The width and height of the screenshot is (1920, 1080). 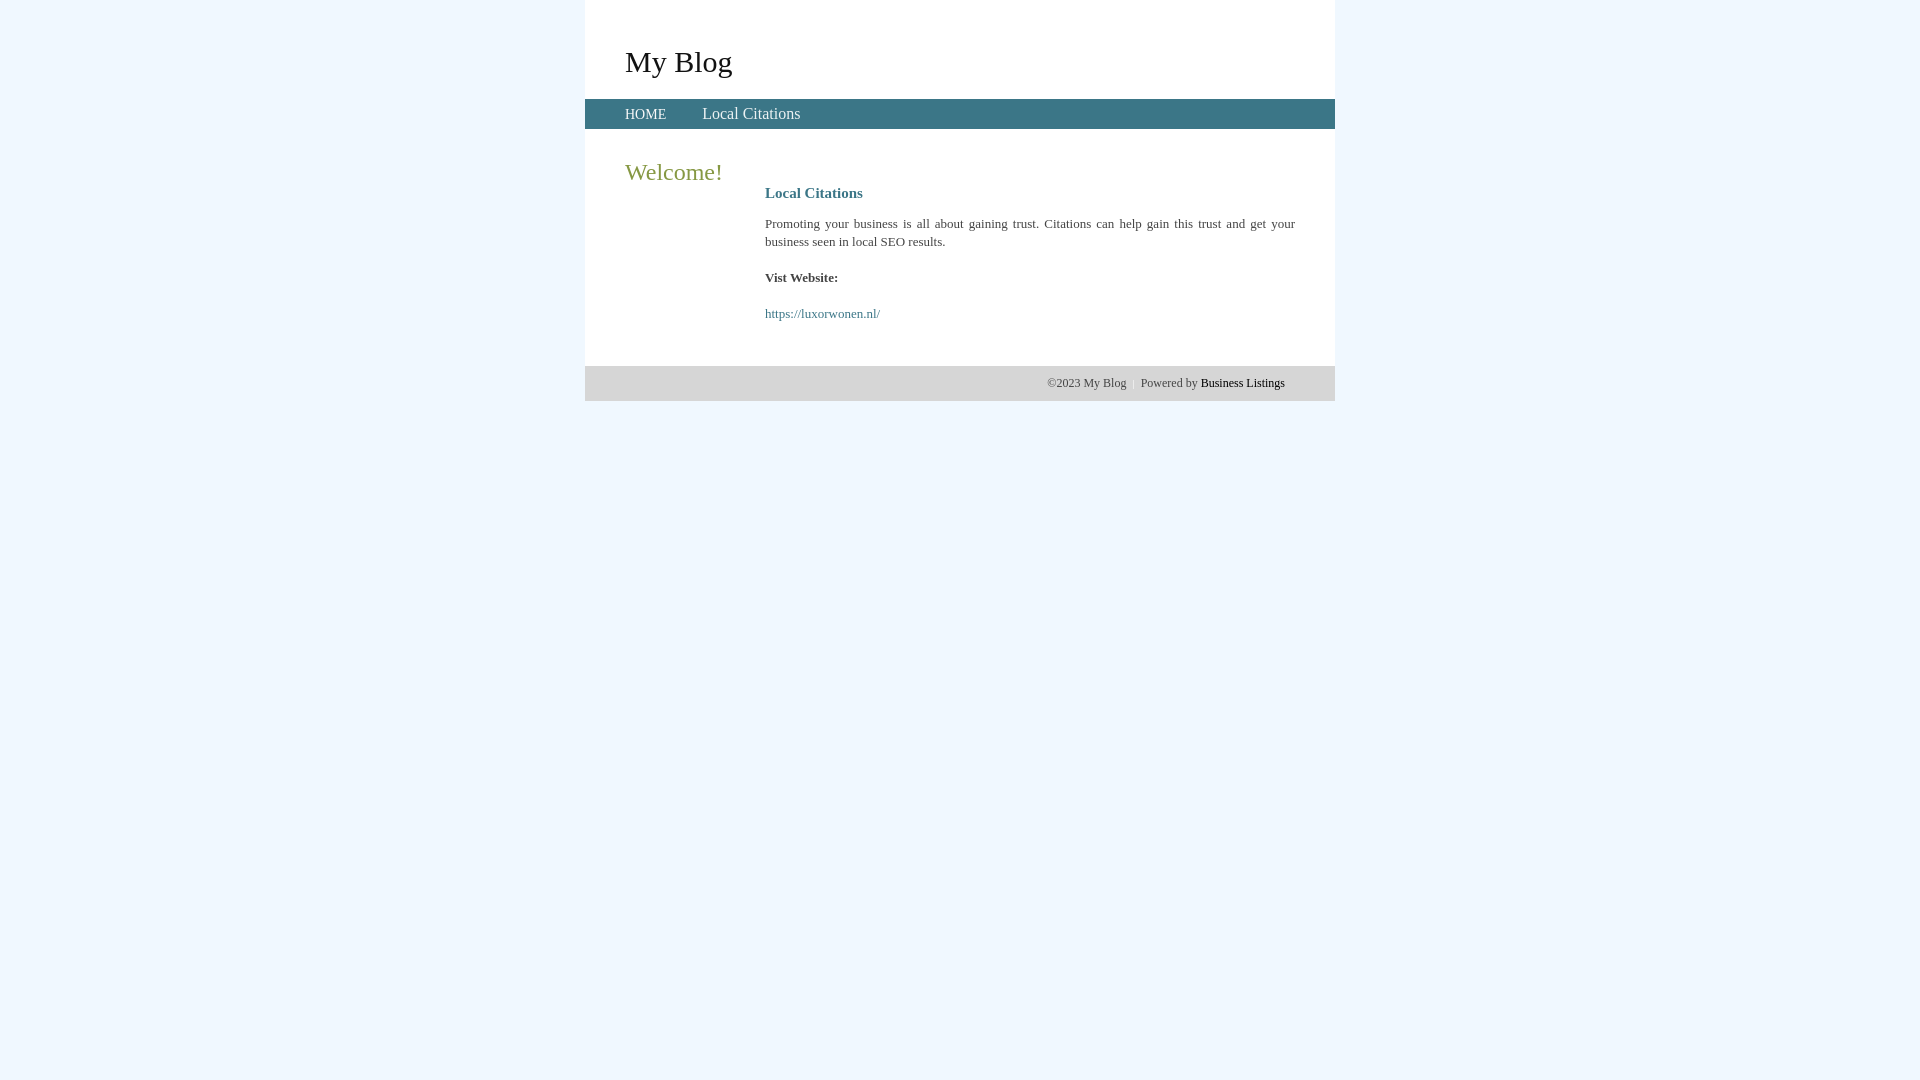 I want to click on Local Citations, so click(x=751, y=114).